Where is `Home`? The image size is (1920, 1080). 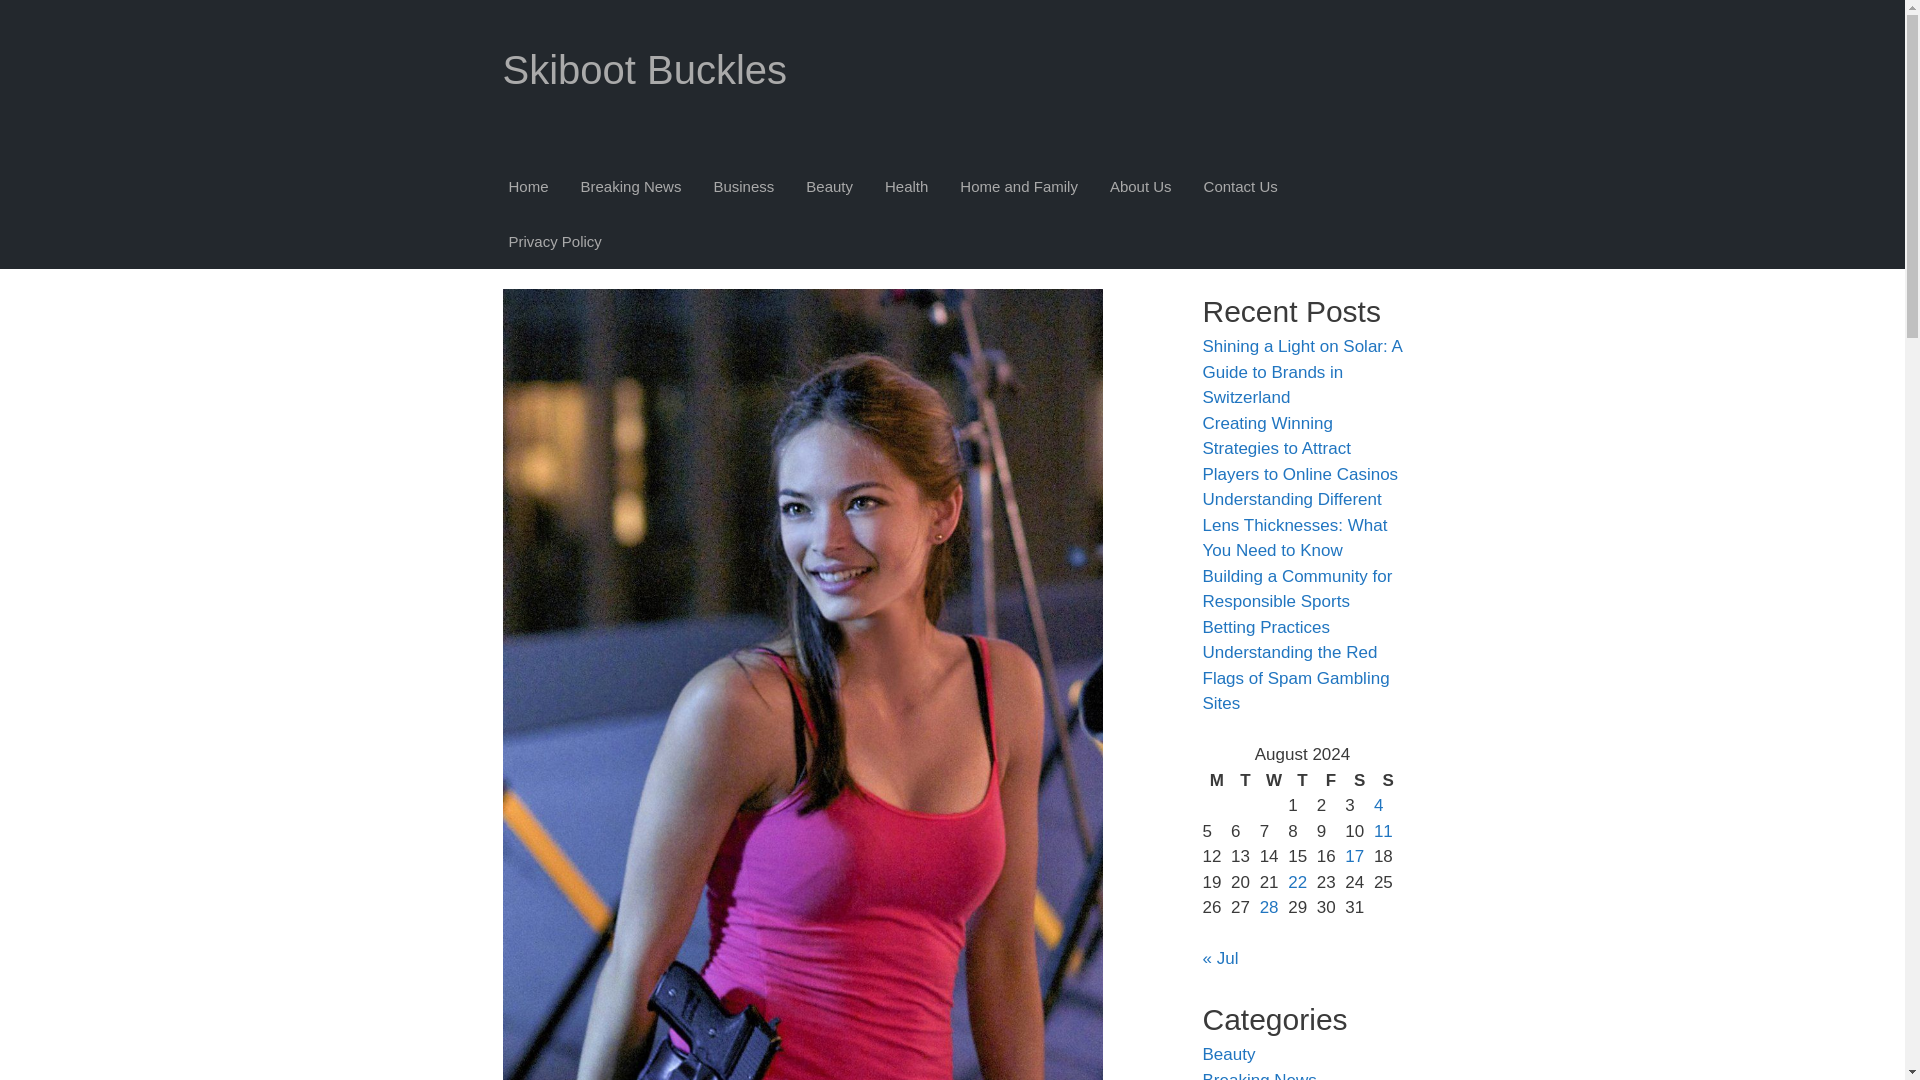
Home is located at coordinates (528, 187).